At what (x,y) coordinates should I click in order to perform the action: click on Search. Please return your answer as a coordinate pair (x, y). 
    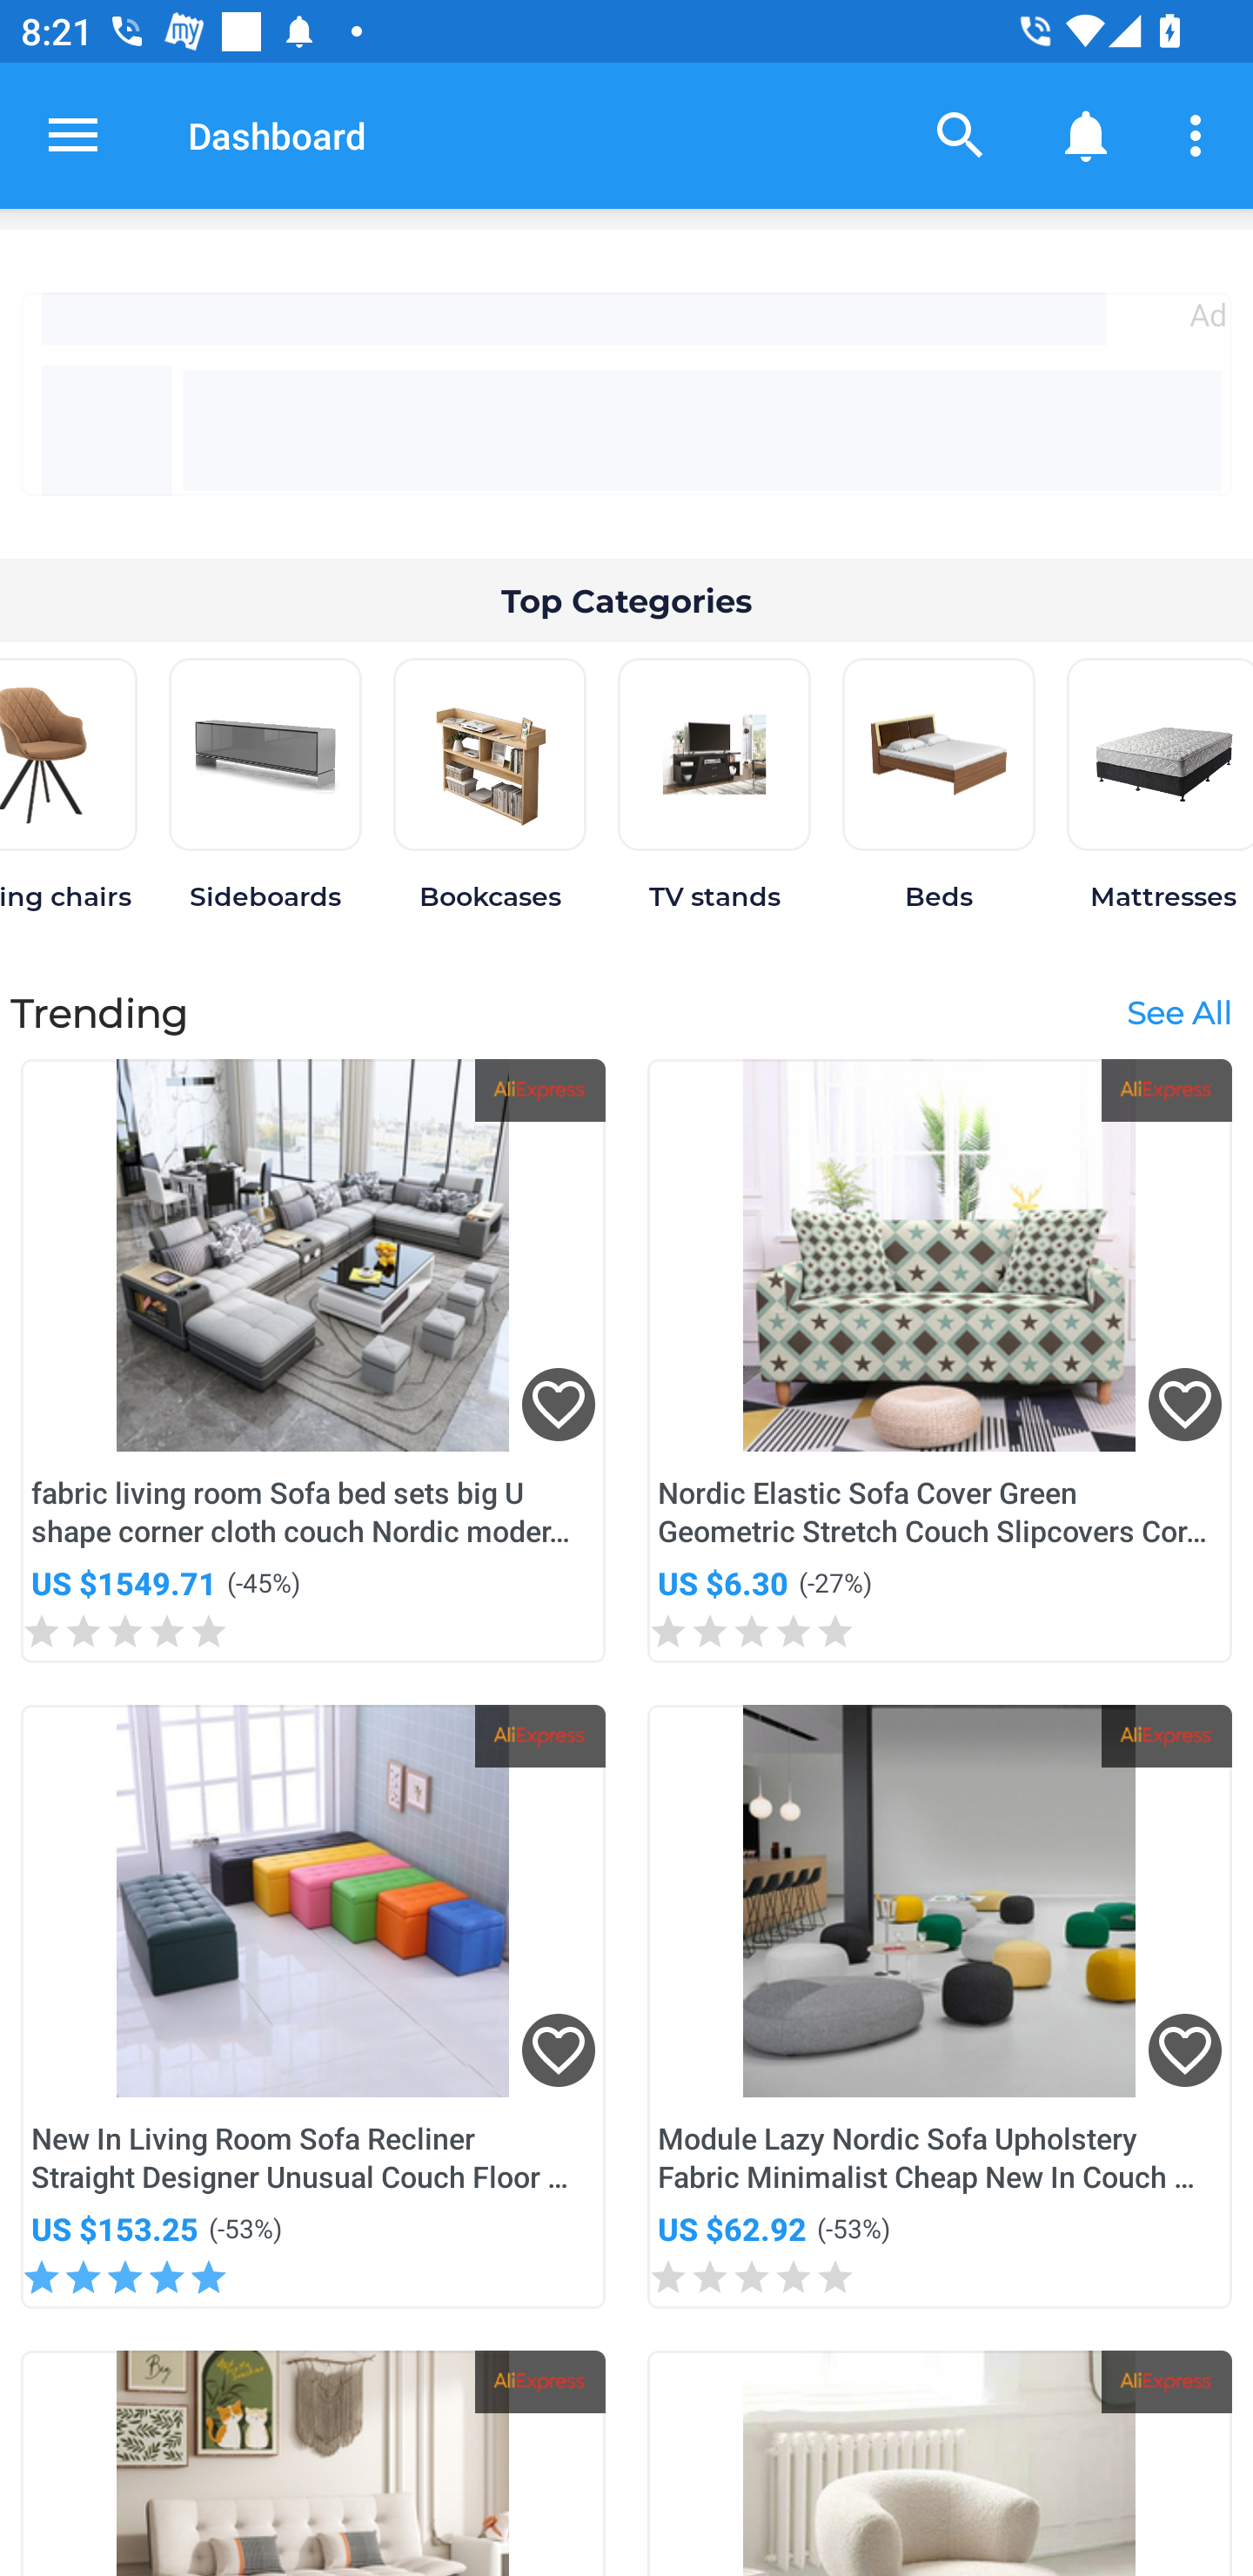
    Looking at the image, I should click on (961, 134).